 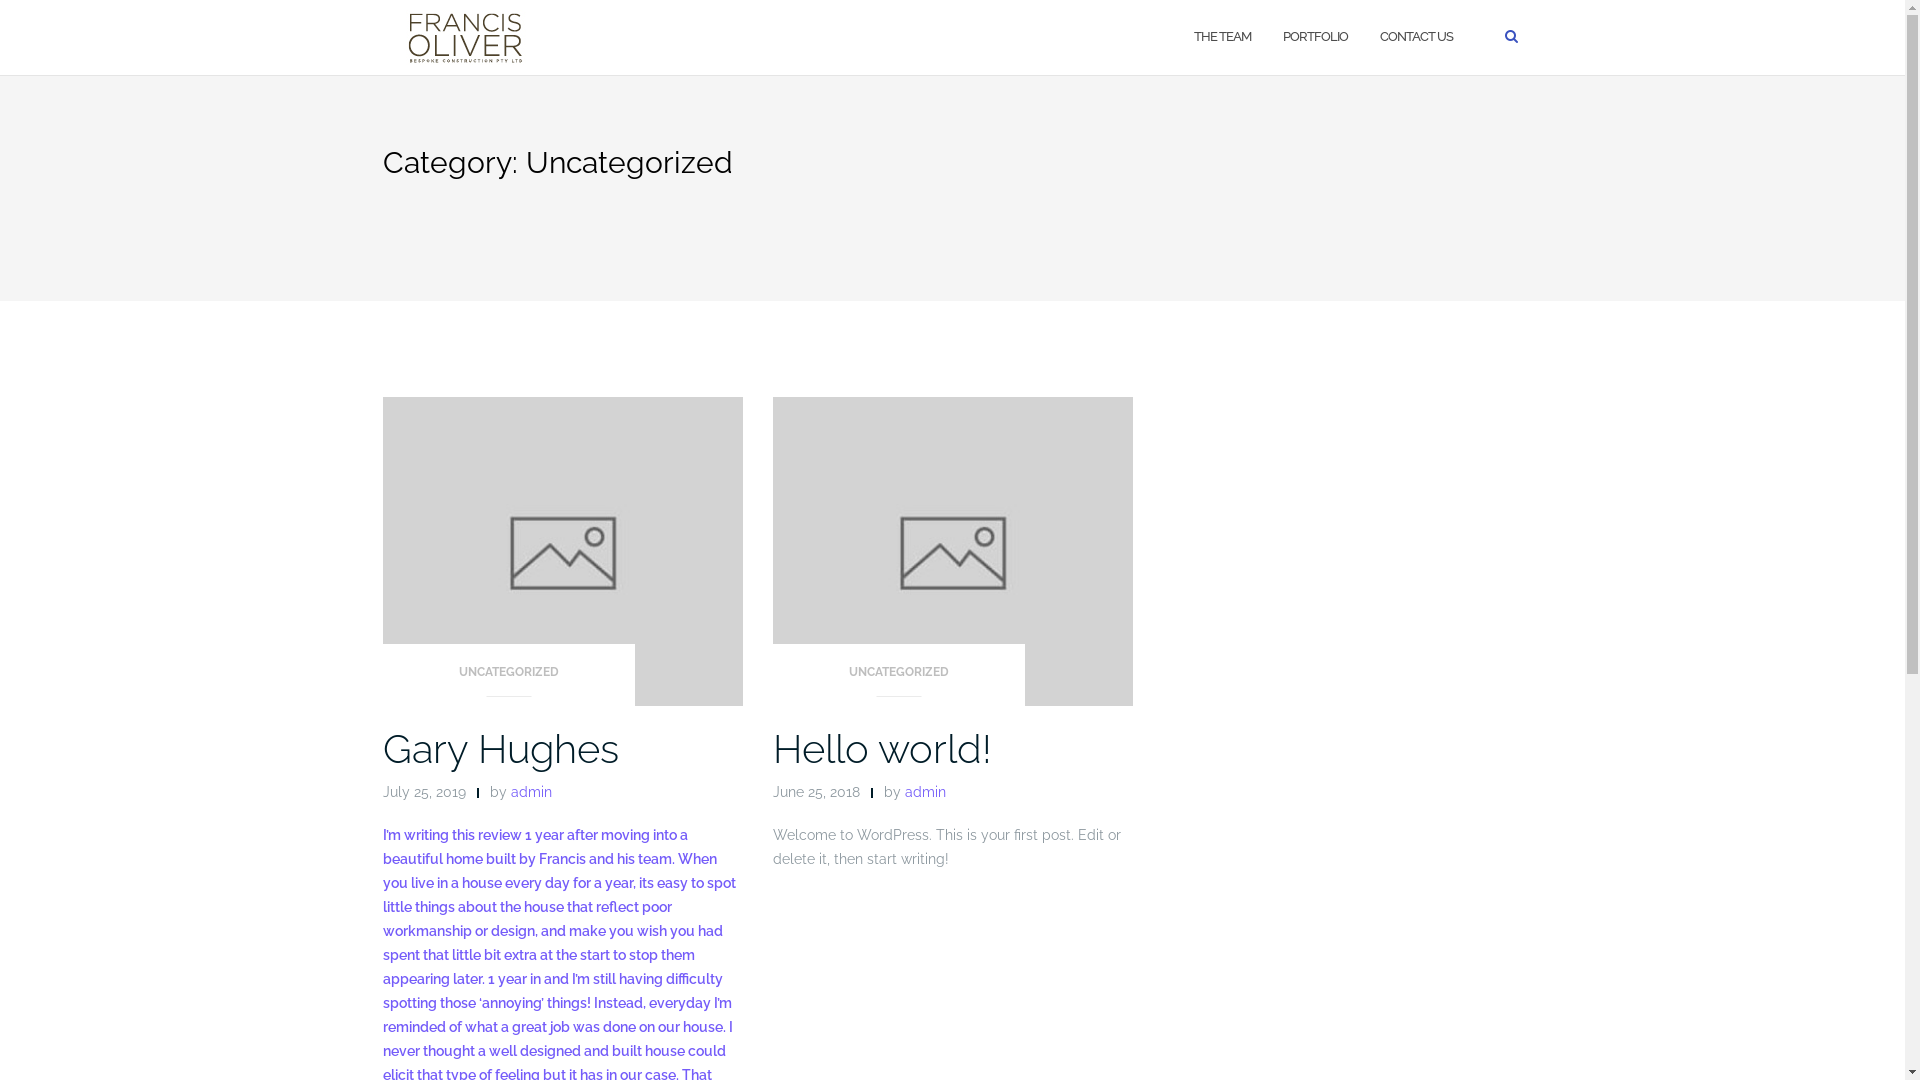 What do you see at coordinates (508, 678) in the screenshot?
I see `UNCATEGORIZED` at bounding box center [508, 678].